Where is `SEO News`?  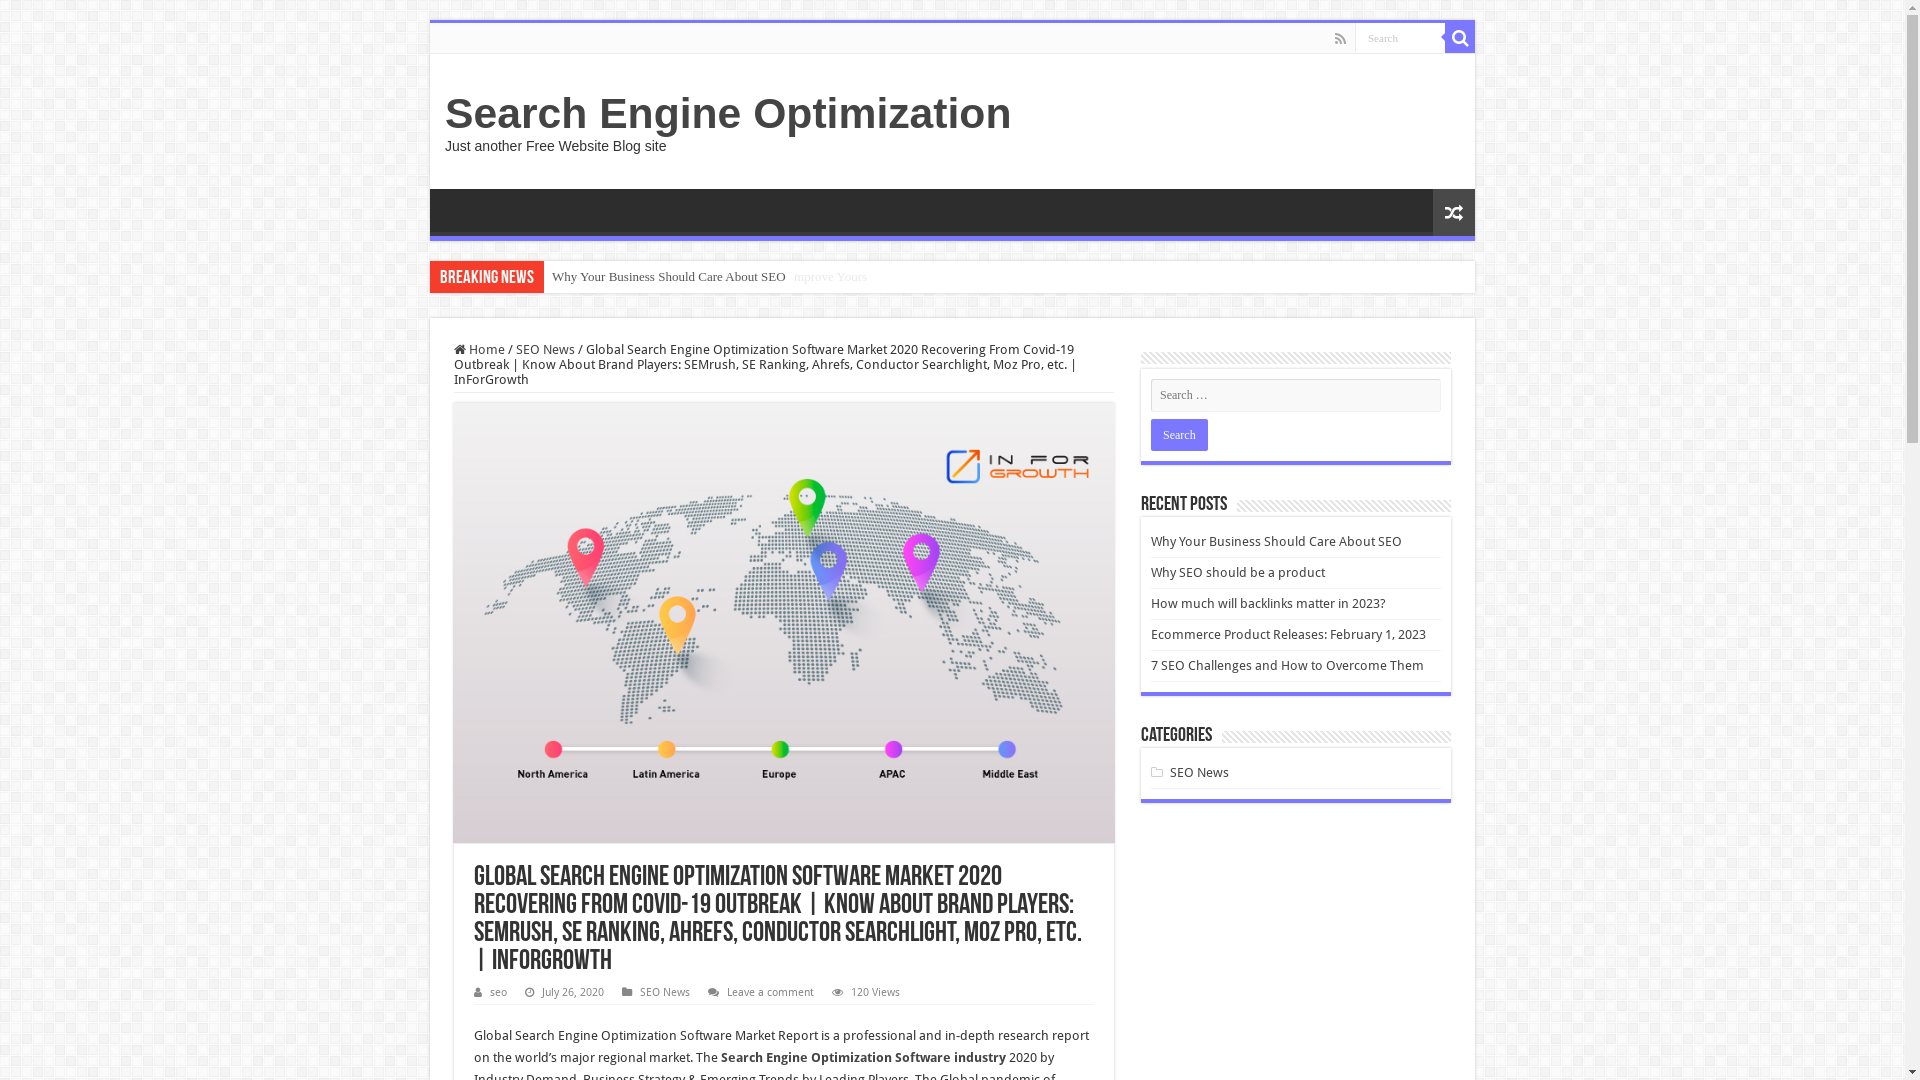
SEO News is located at coordinates (665, 992).